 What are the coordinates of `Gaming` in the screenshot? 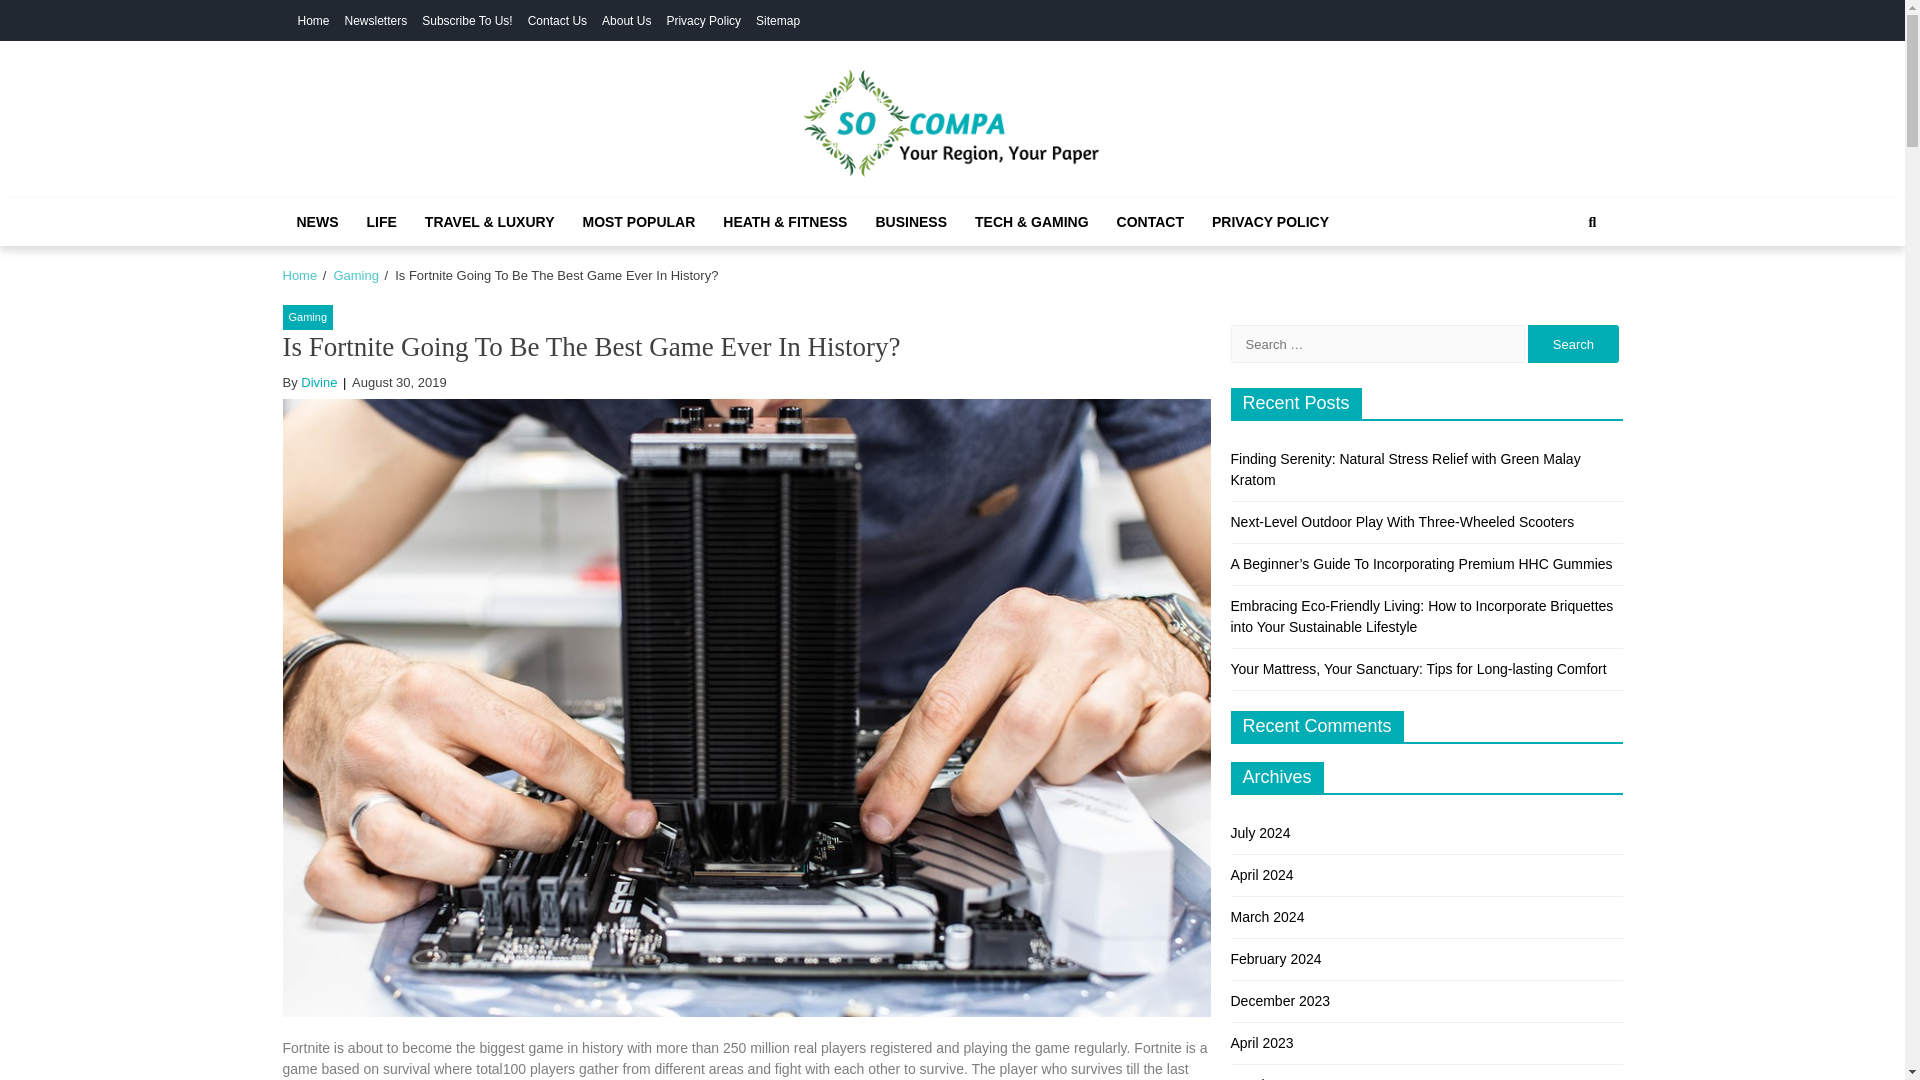 It's located at (355, 274).